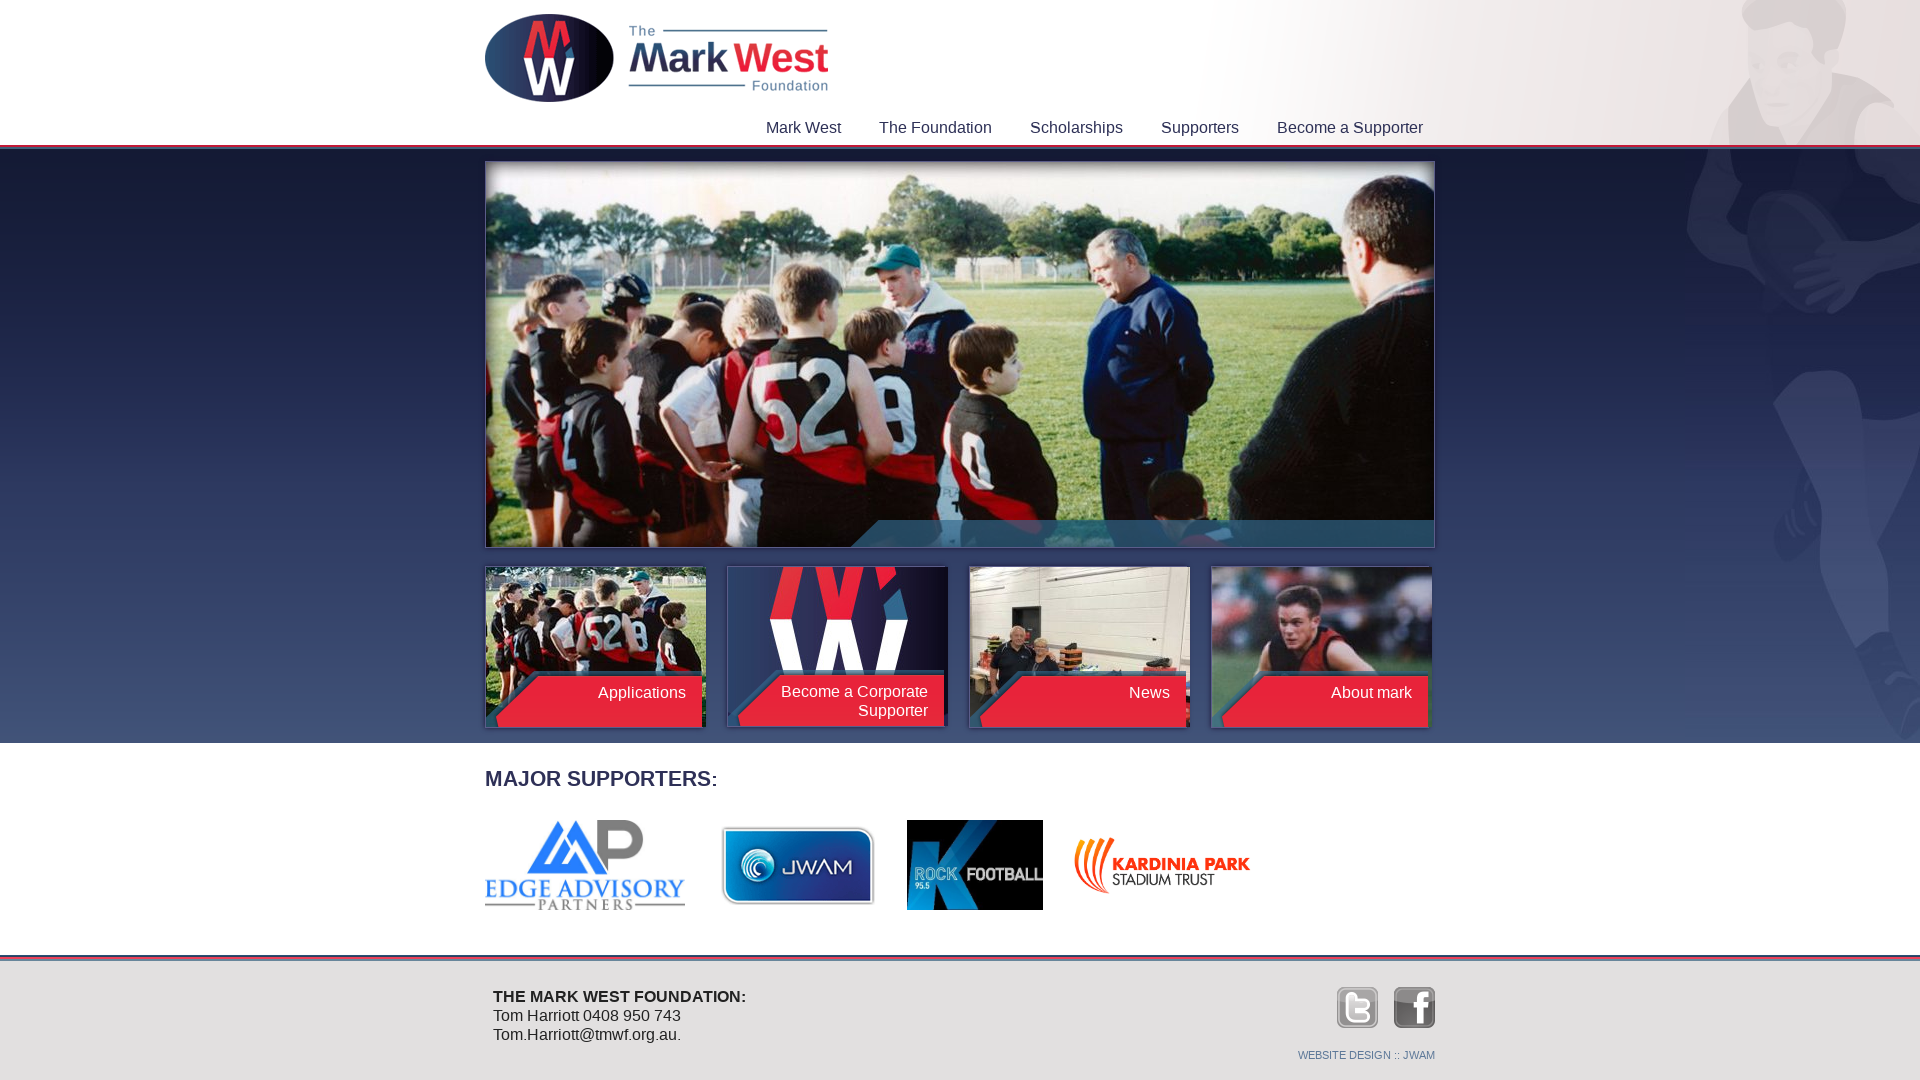 The height and width of the screenshot is (1080, 1920). Describe the element at coordinates (1206, 127) in the screenshot. I see `Supporters` at that location.